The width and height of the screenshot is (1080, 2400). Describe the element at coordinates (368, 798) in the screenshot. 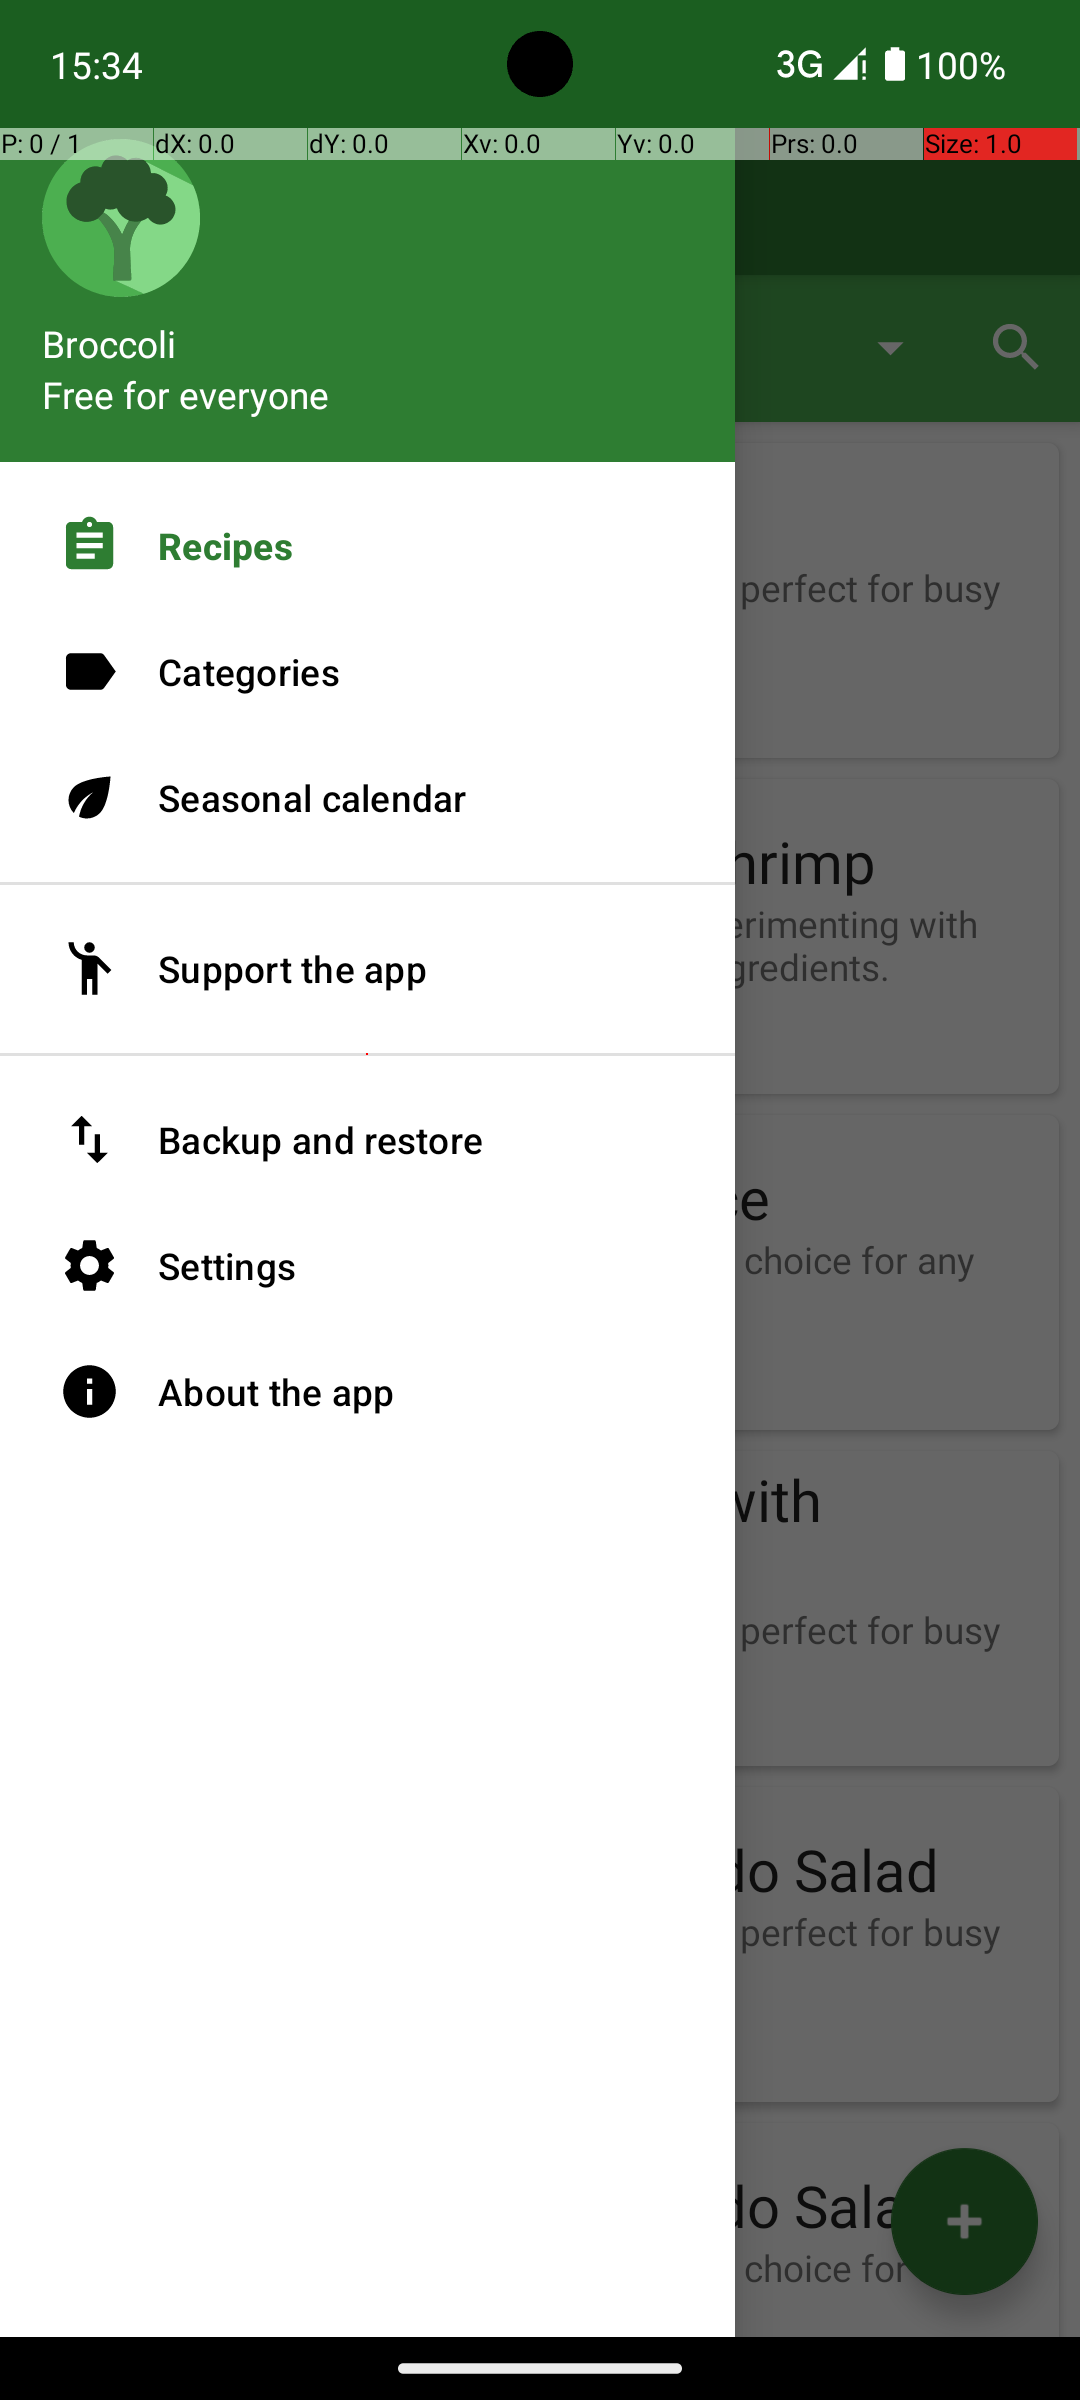

I see `Seasonal calendar` at that location.